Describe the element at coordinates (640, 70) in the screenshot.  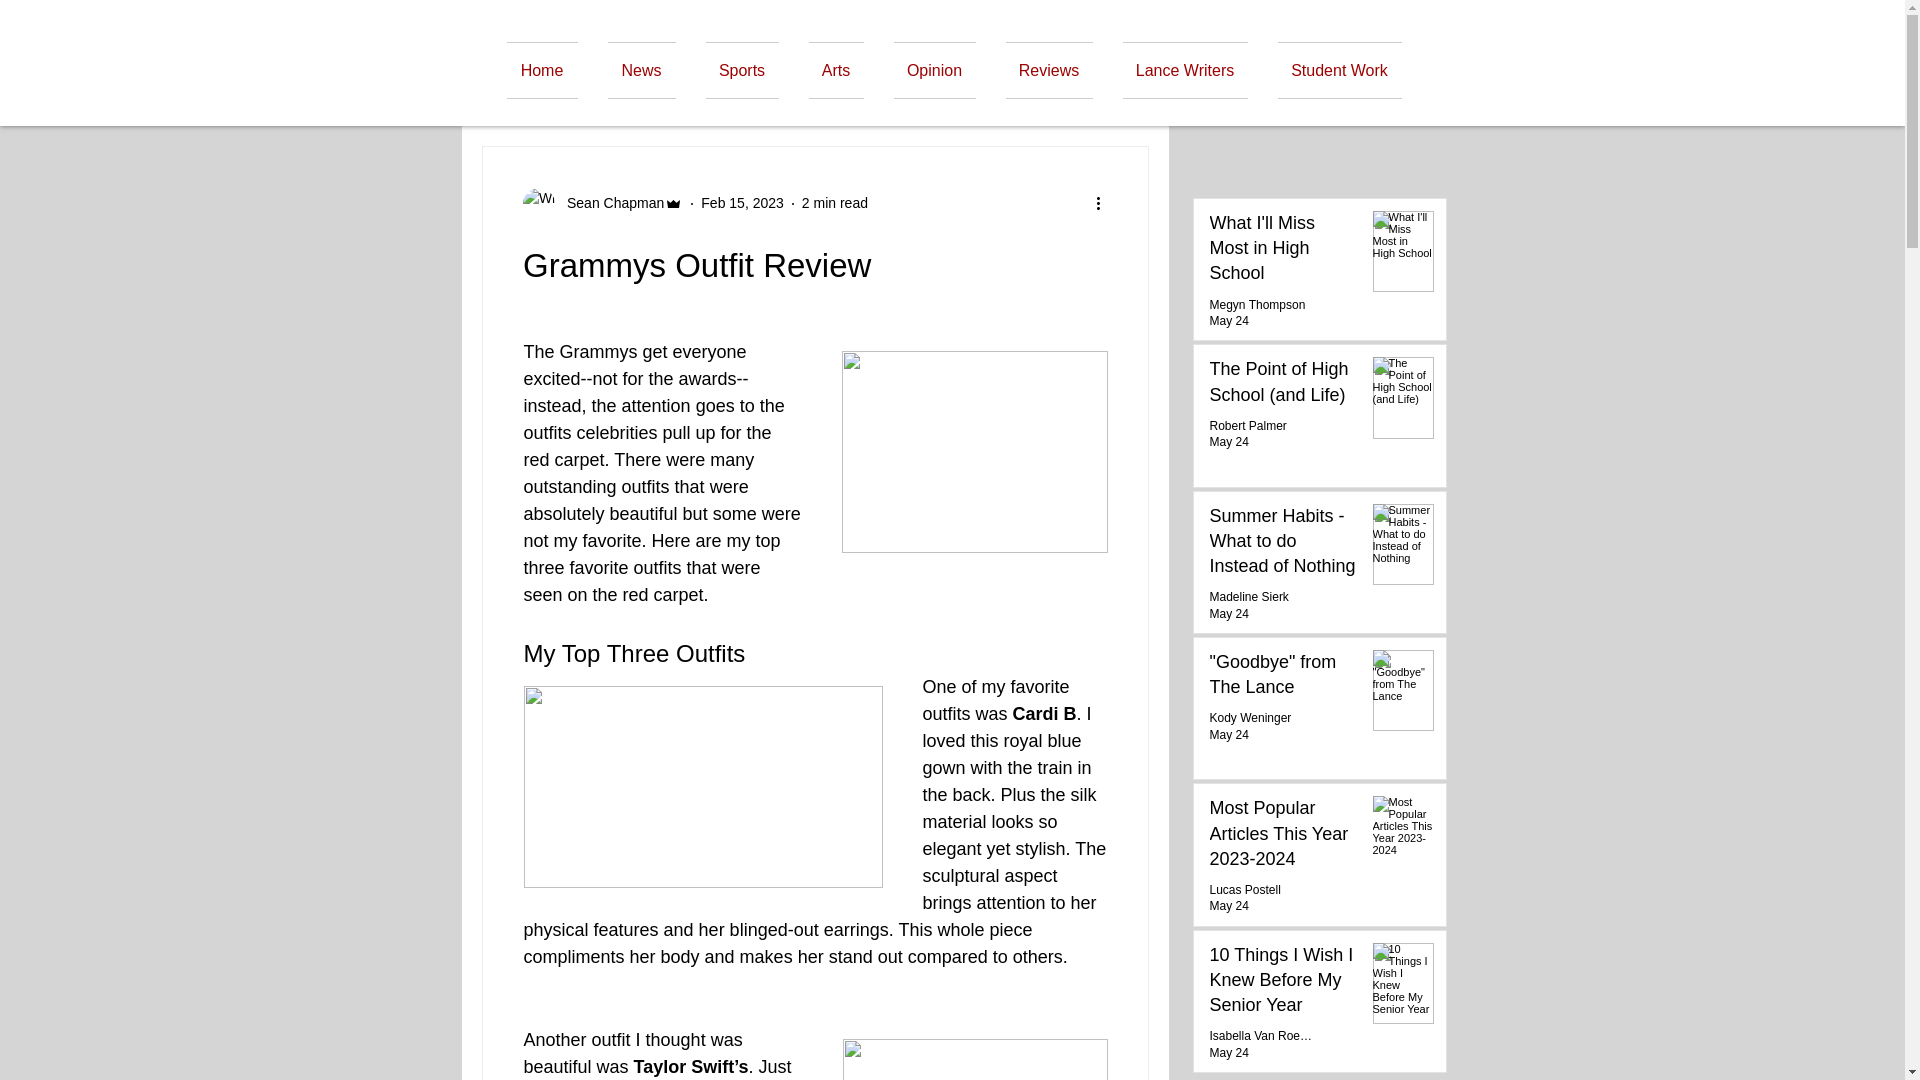
I see `News` at that location.